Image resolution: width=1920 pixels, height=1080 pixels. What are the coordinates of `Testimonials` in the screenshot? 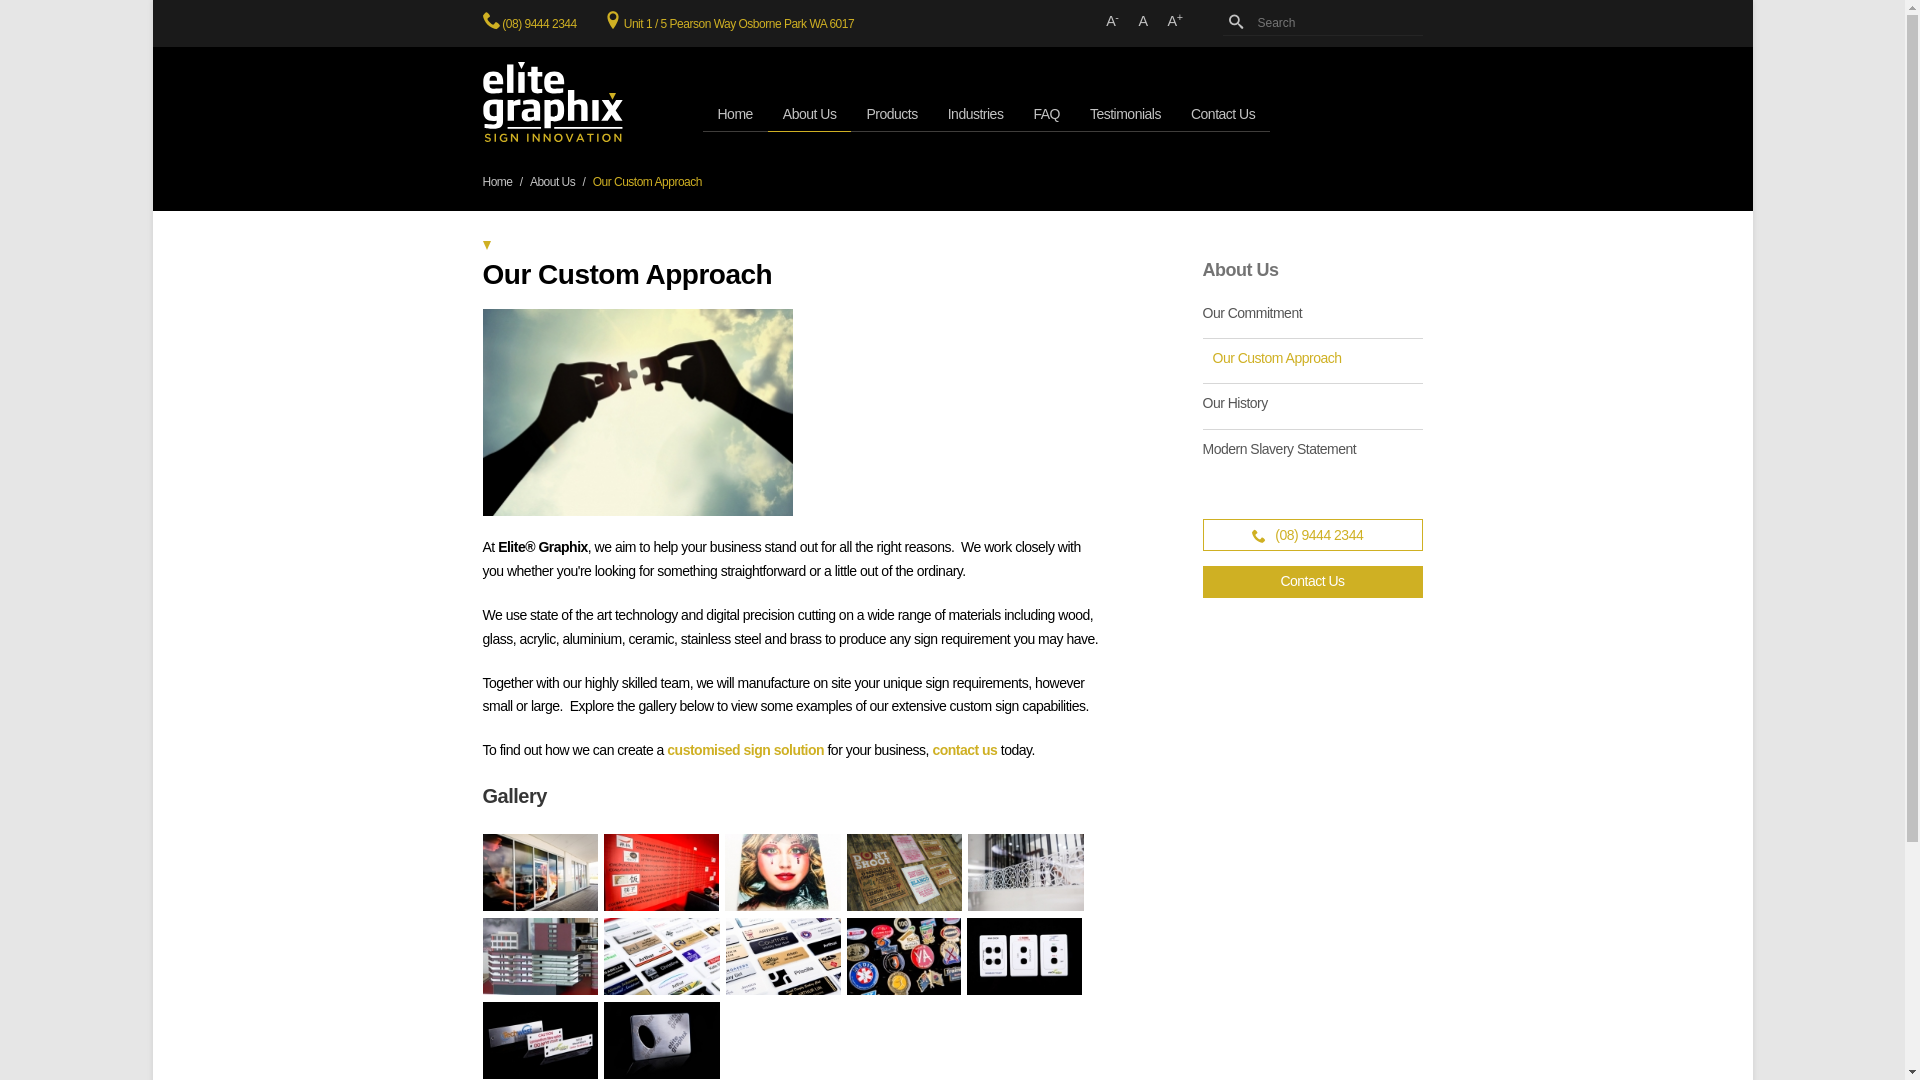 It's located at (1126, 114).